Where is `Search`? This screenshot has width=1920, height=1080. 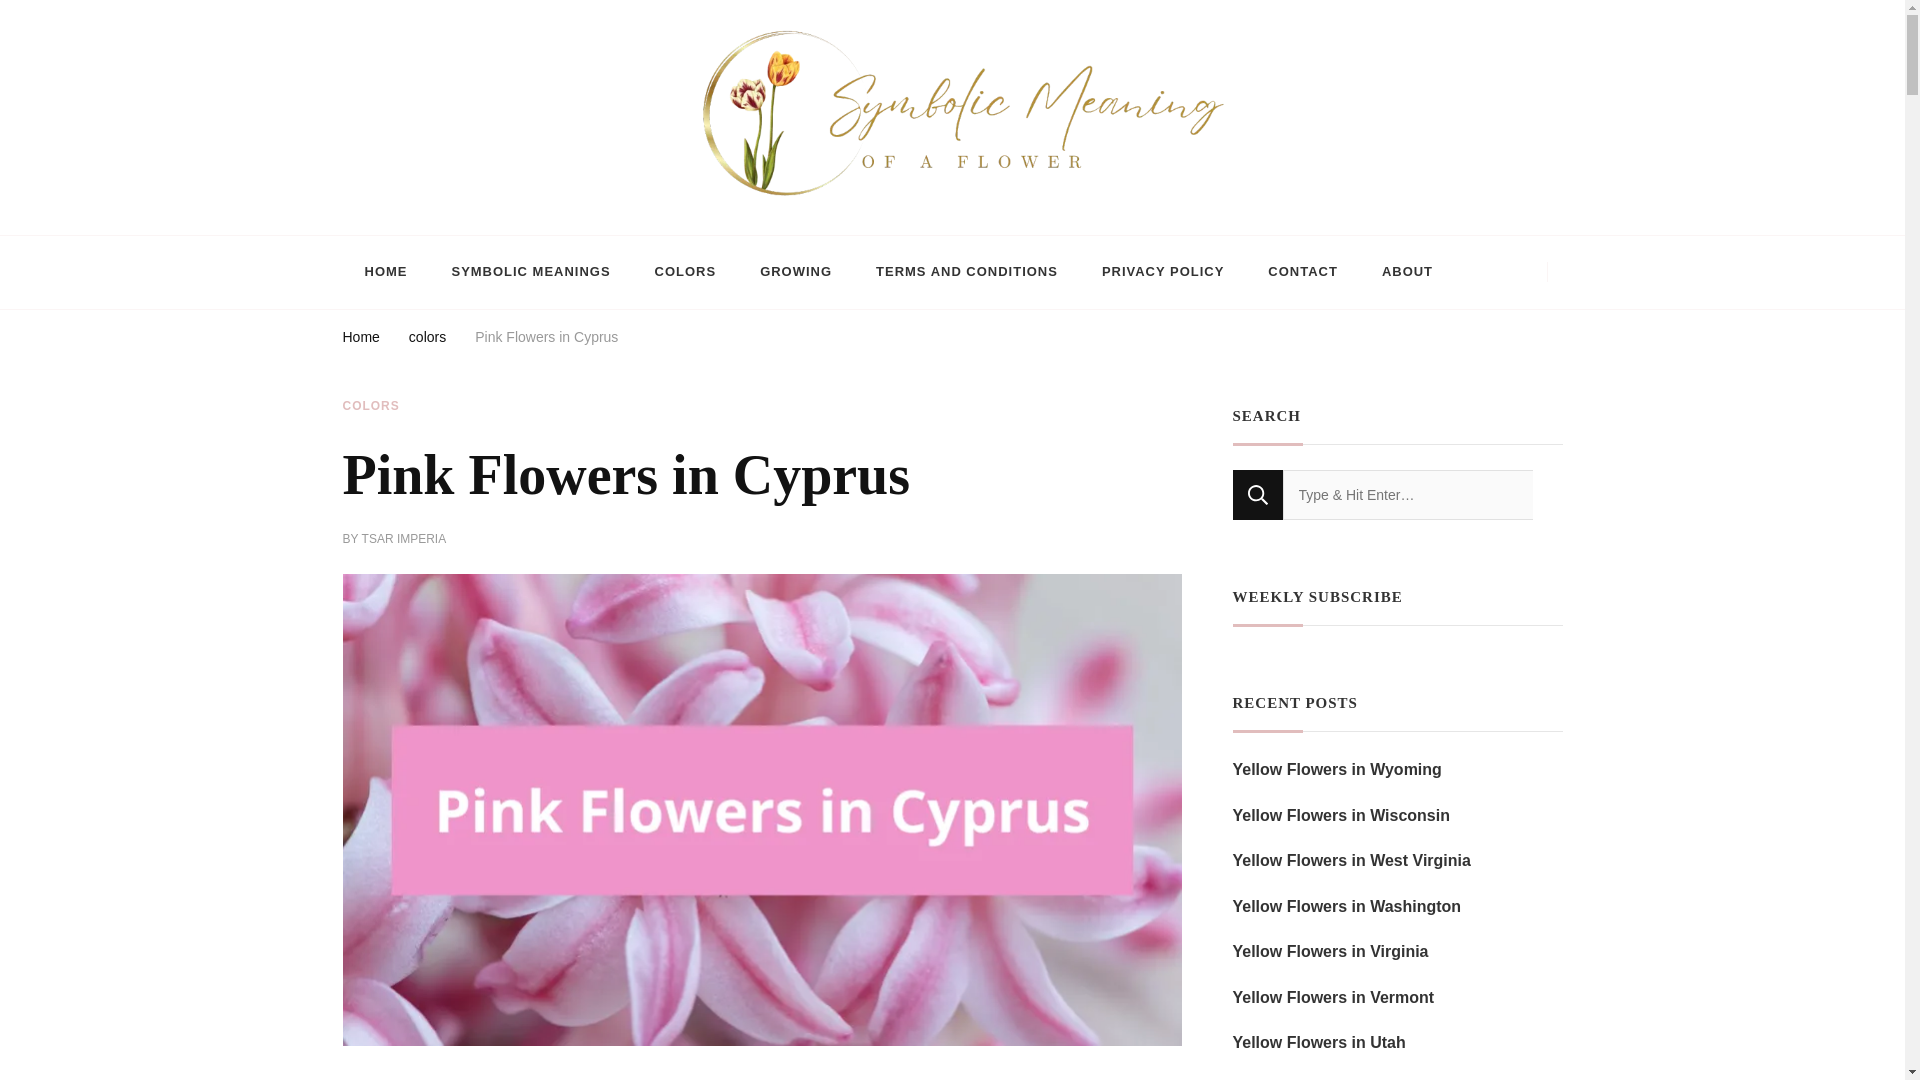 Search is located at coordinates (1257, 494).